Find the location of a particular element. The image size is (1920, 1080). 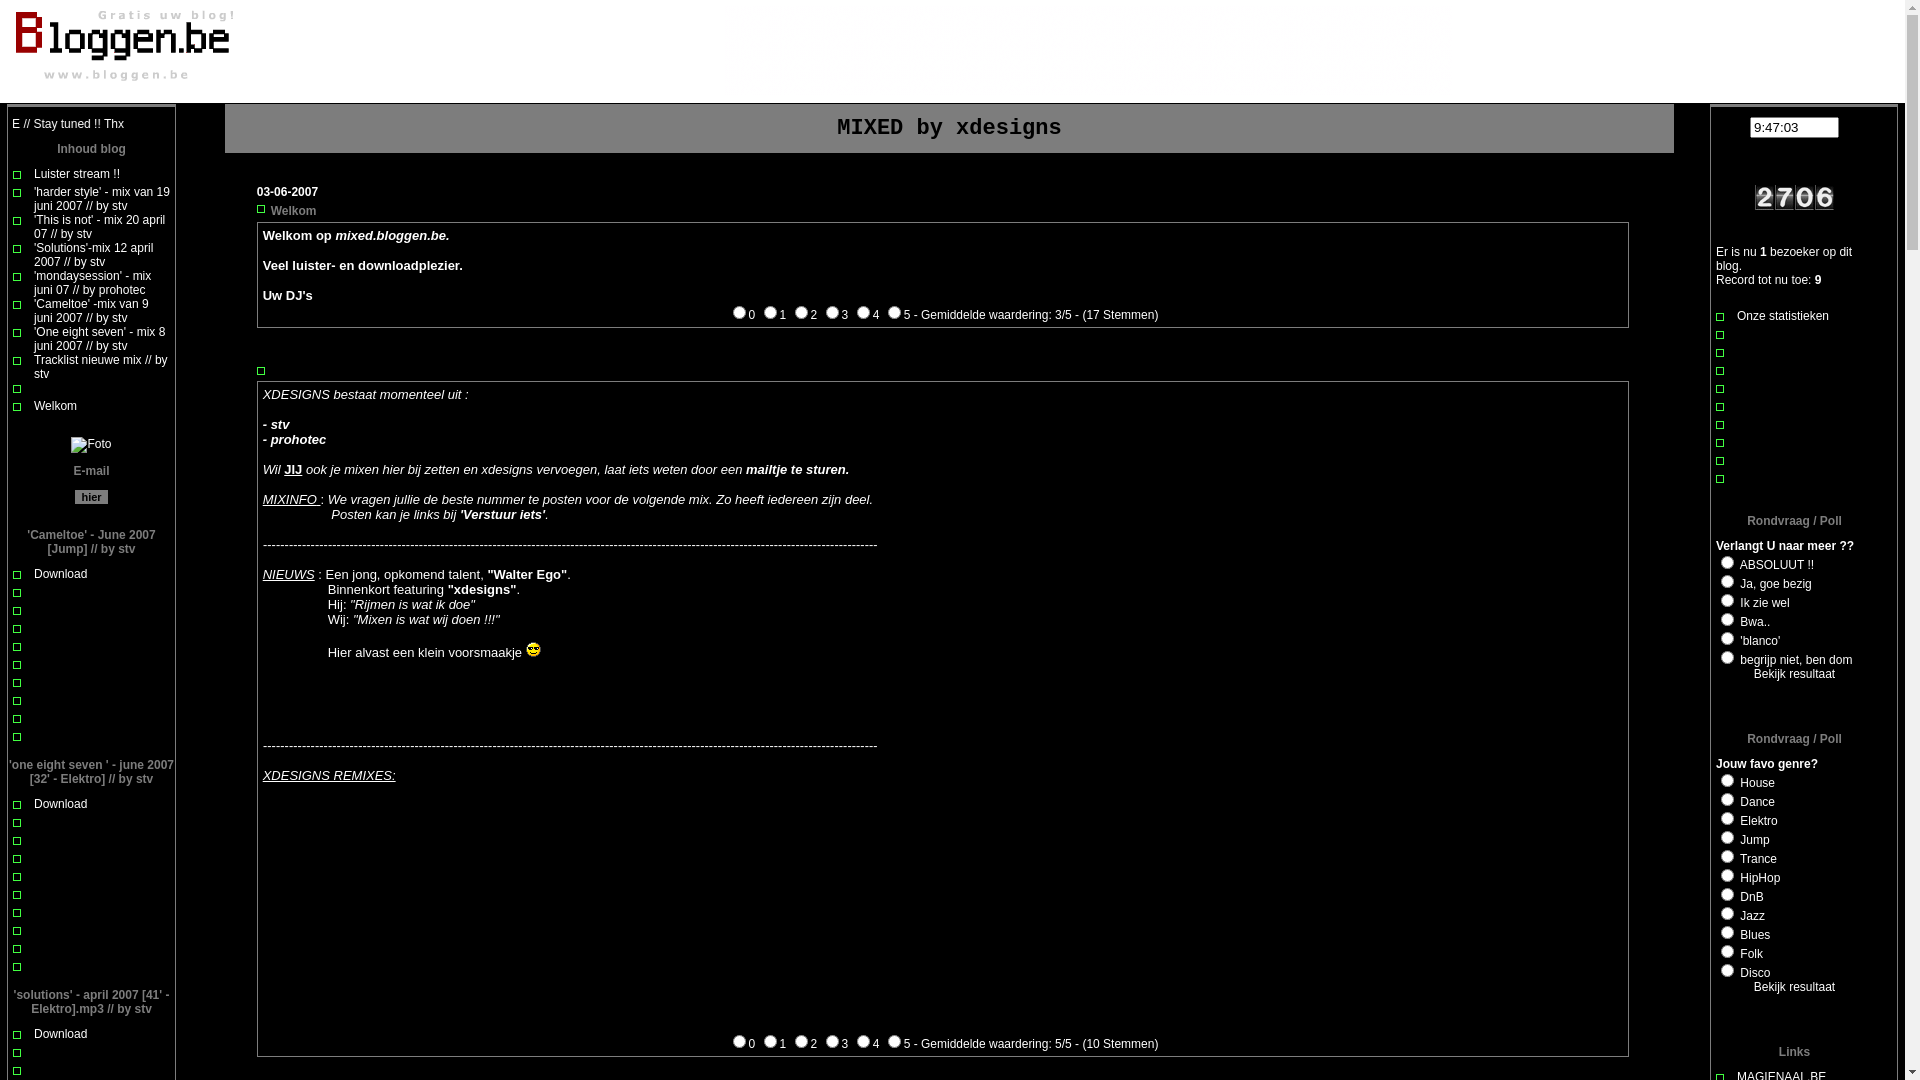

A7 is located at coordinates (1728, 894).